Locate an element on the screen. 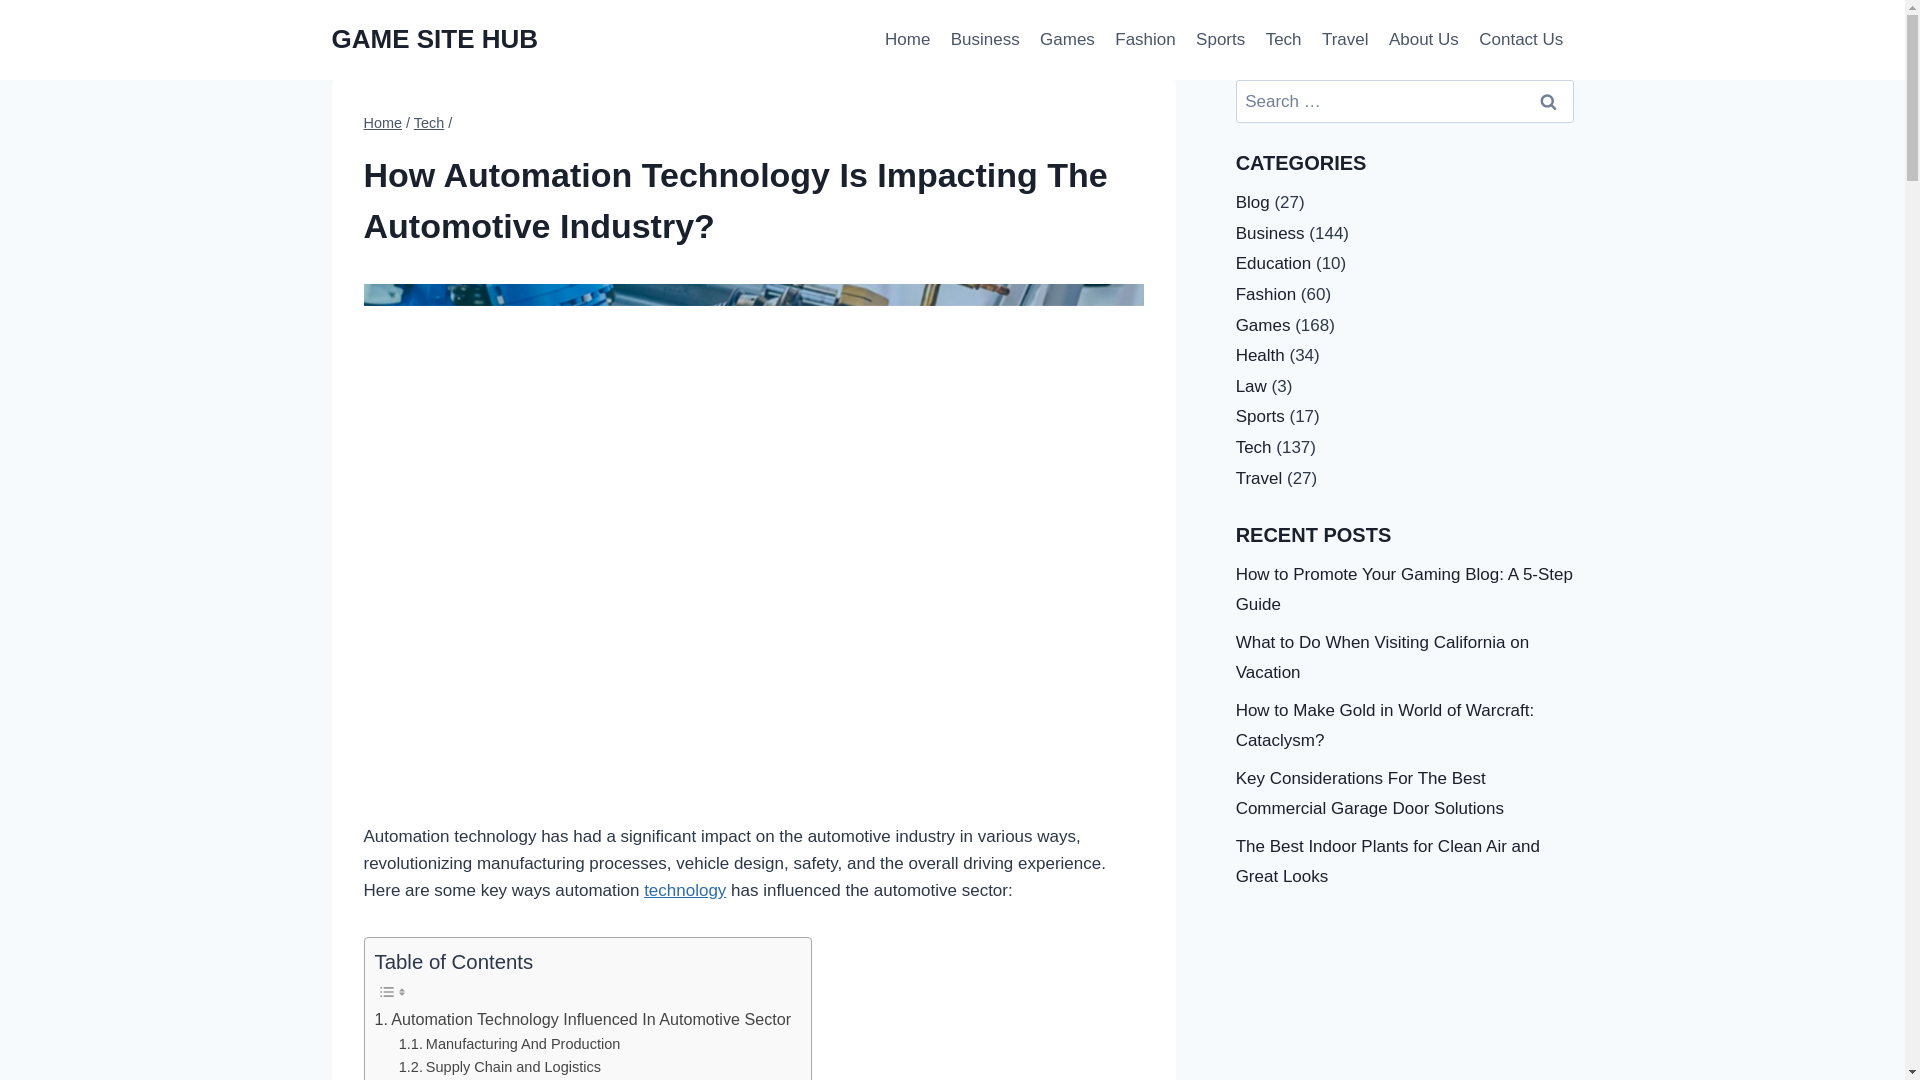  Tech is located at coordinates (1283, 40).